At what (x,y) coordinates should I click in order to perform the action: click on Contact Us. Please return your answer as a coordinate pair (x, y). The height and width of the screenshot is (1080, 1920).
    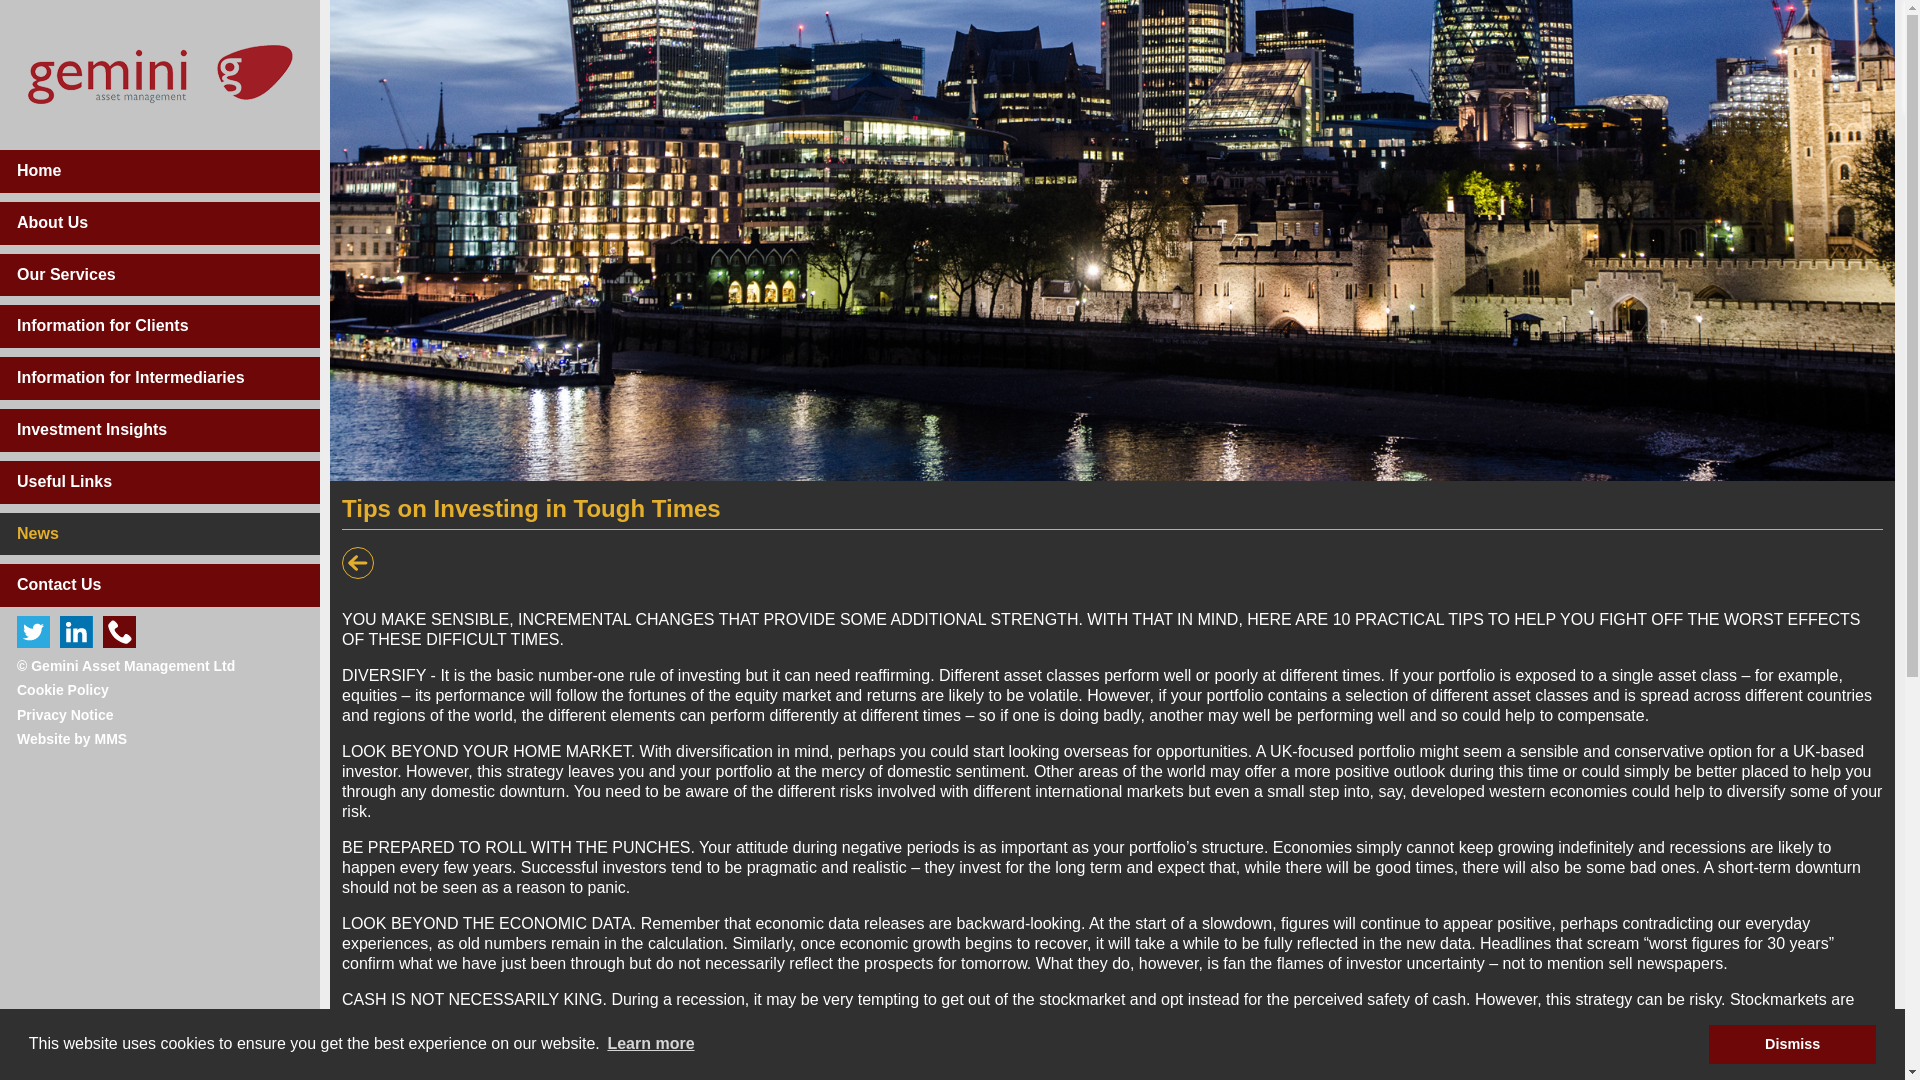
    Looking at the image, I should click on (160, 584).